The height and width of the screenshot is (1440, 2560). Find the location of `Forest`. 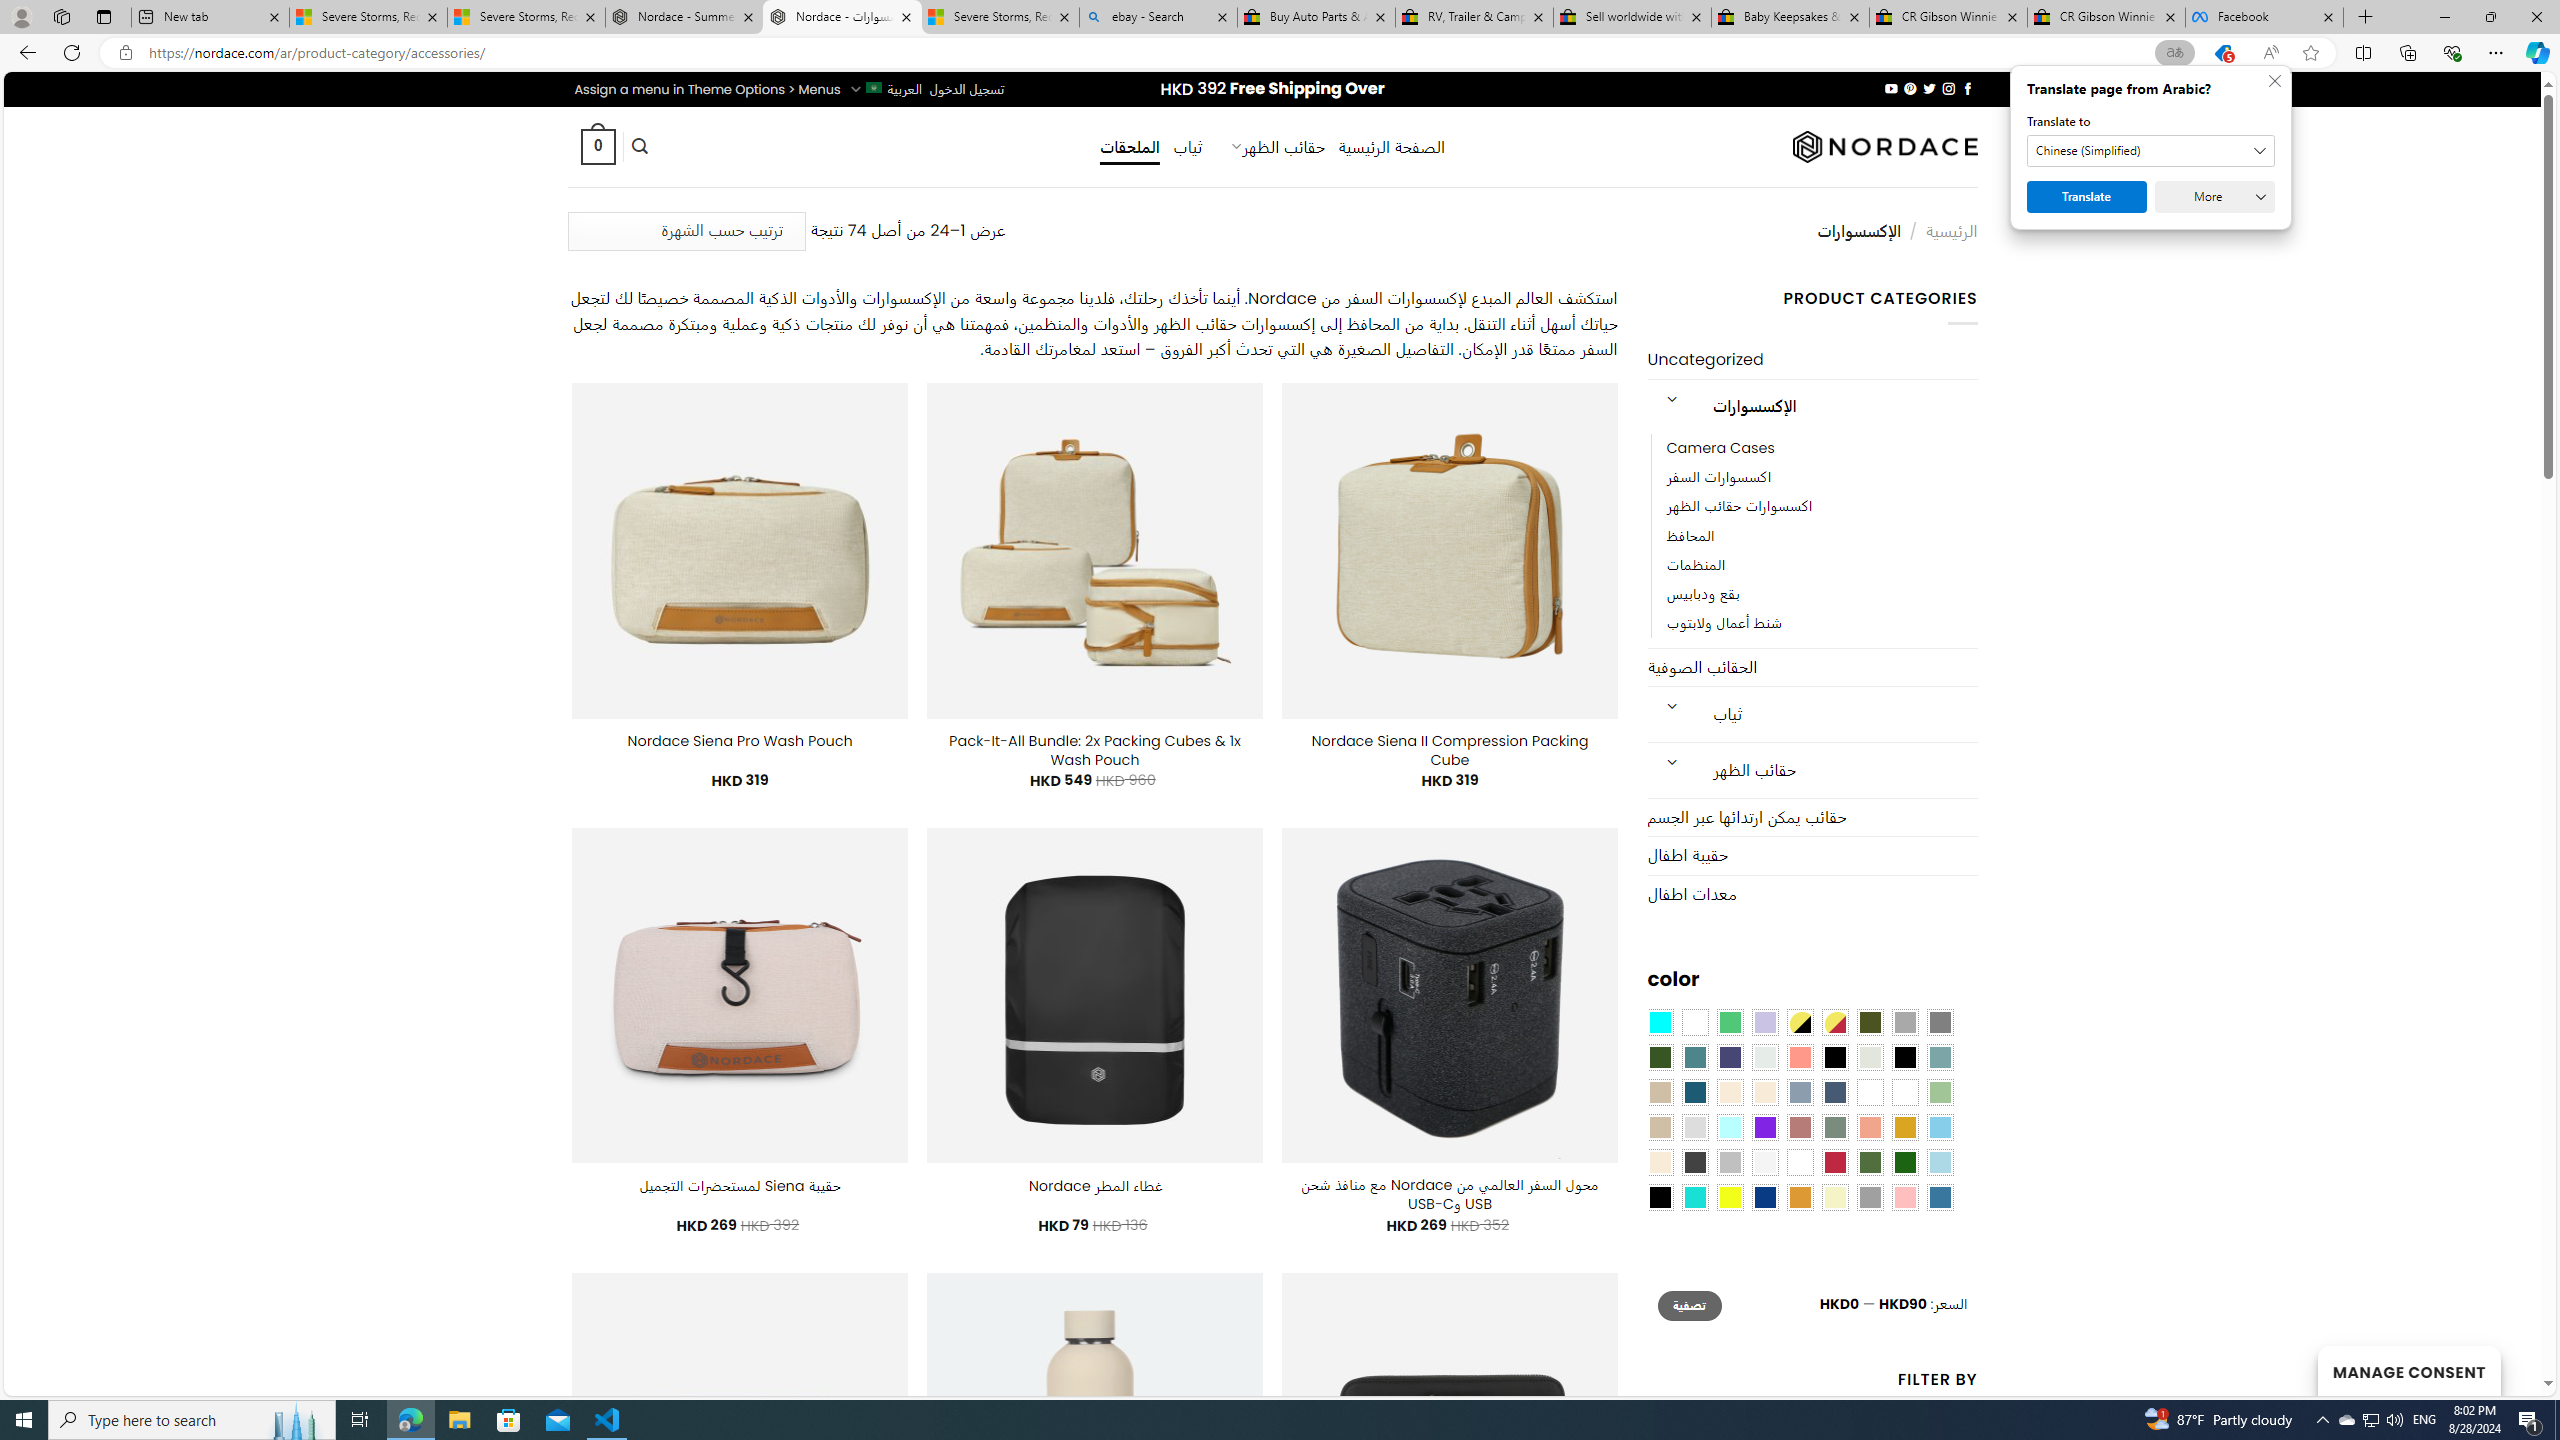

Forest is located at coordinates (1660, 1058).